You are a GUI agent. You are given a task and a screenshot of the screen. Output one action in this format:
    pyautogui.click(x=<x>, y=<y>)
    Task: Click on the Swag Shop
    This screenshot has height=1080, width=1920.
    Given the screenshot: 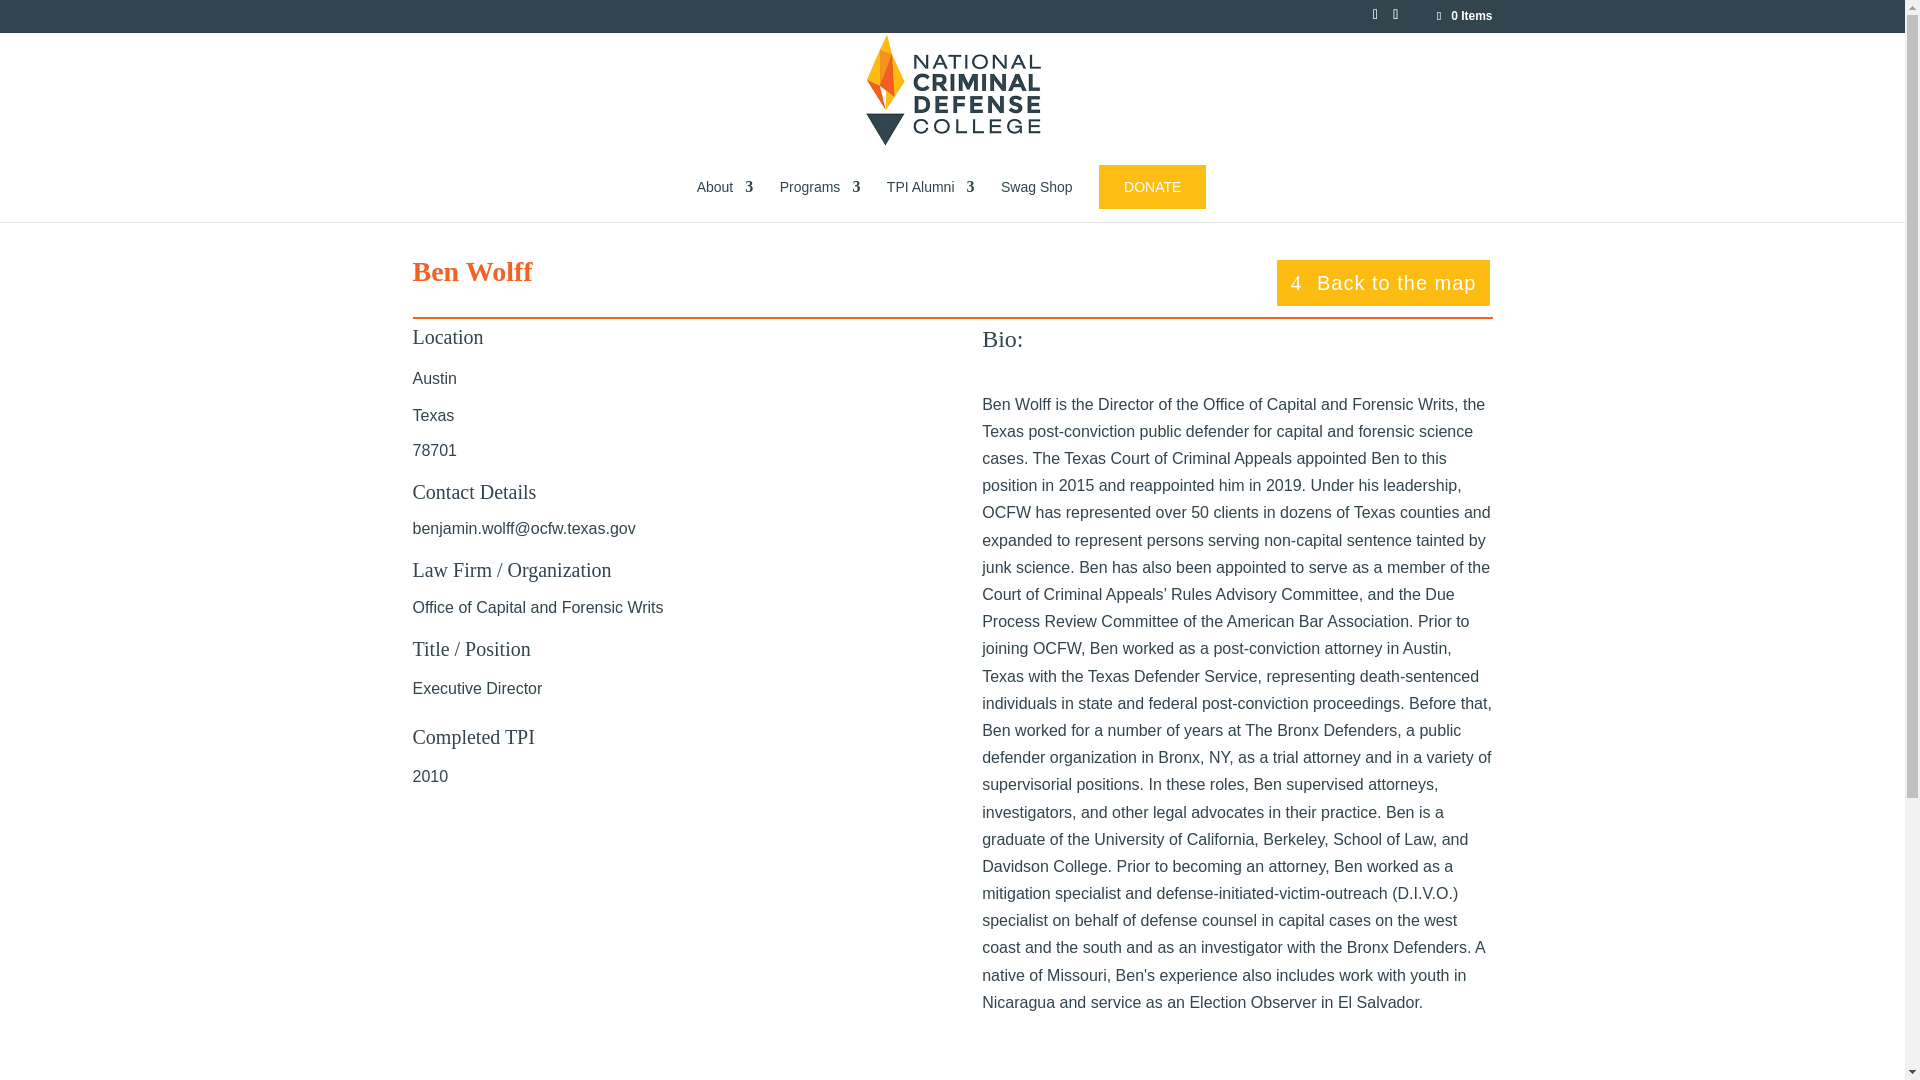 What is the action you would take?
    pyautogui.click(x=1036, y=201)
    